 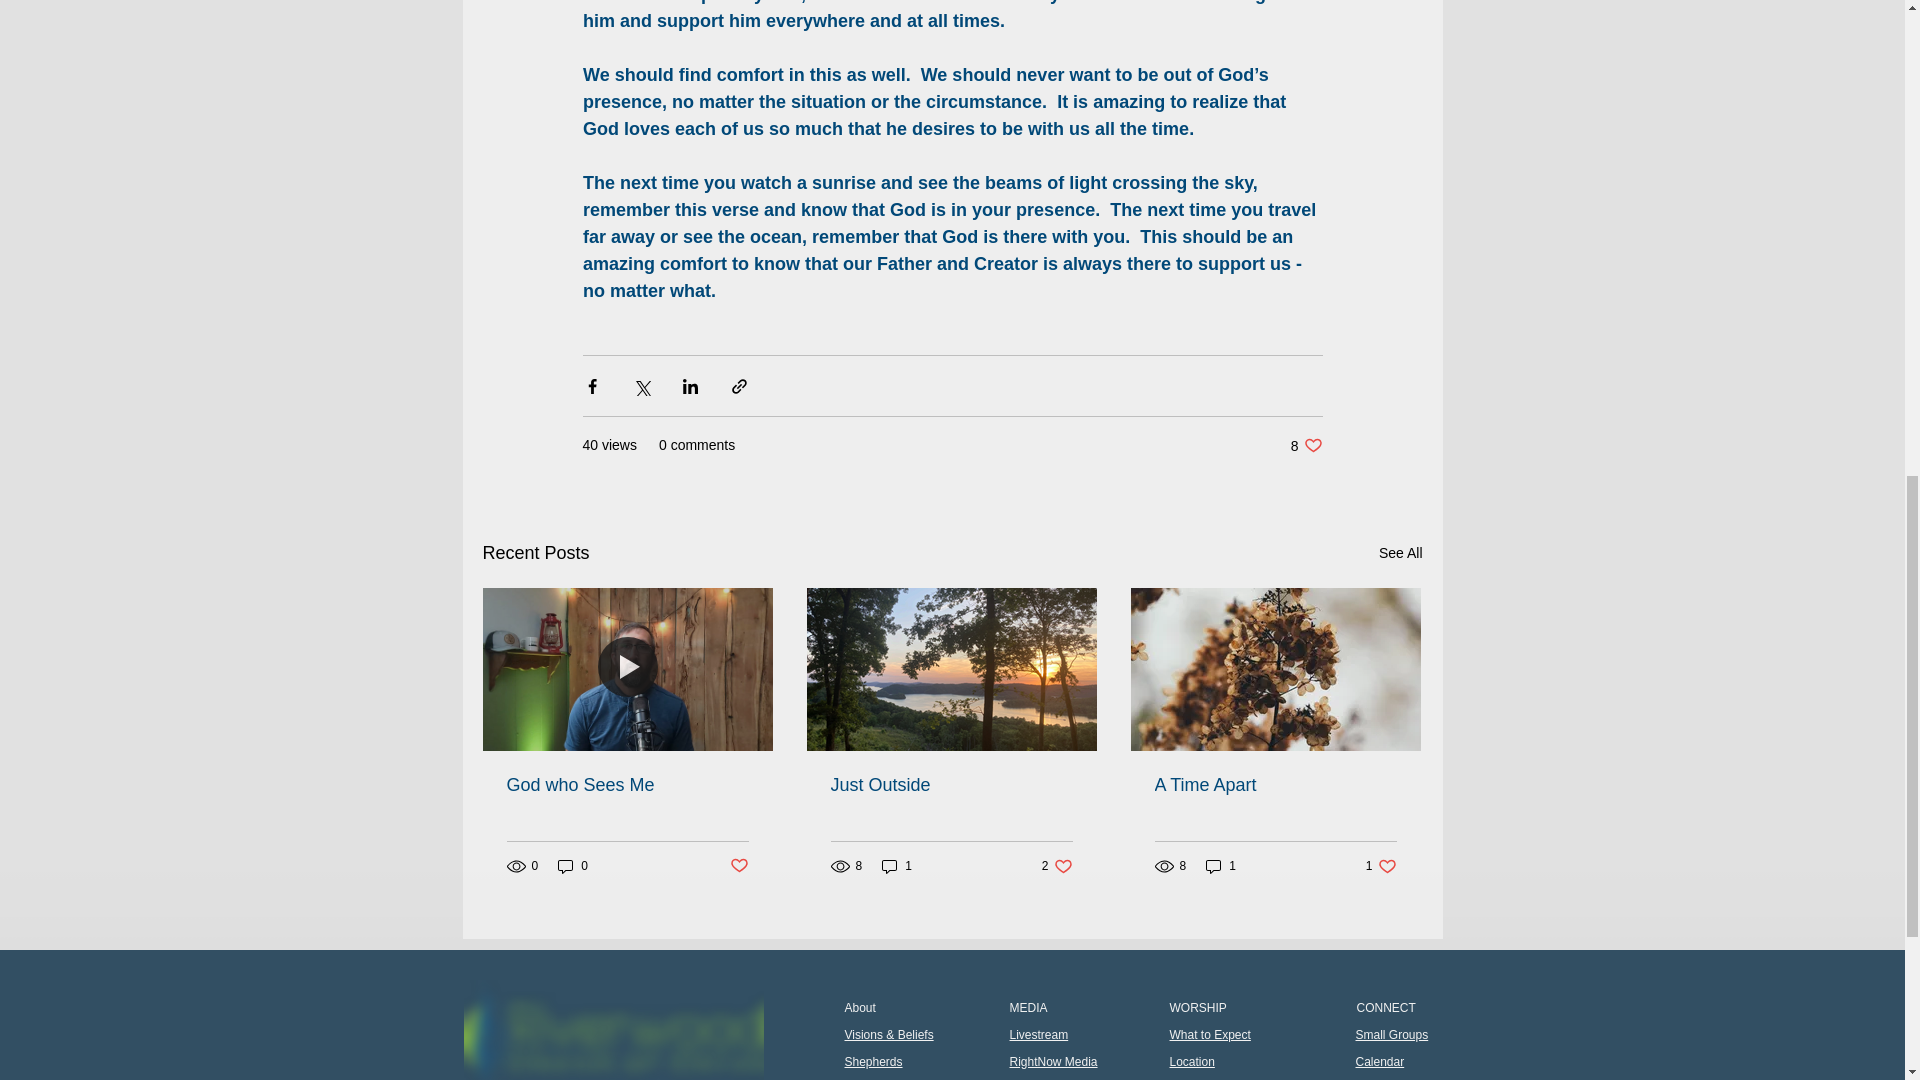 I want to click on 1, so click(x=614, y=1030).